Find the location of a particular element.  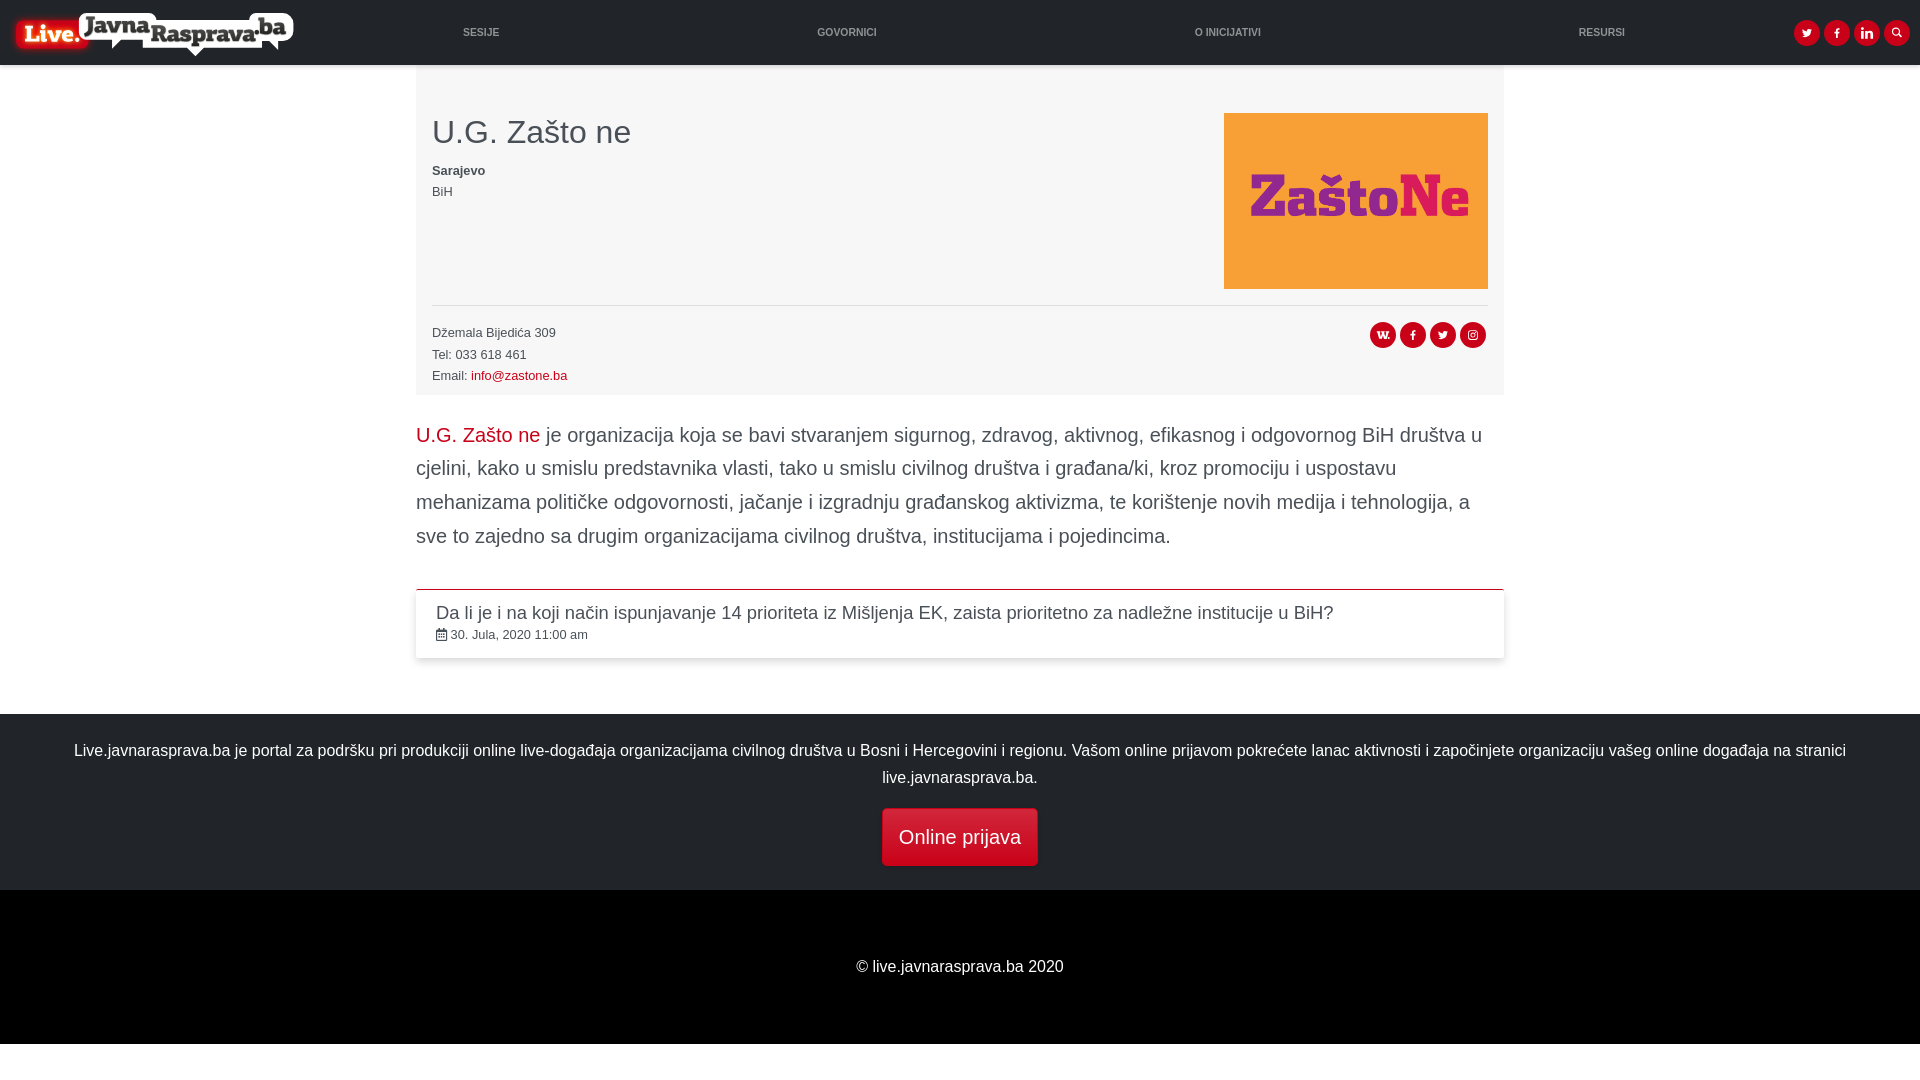

O INICIJATIVI is located at coordinates (1228, 32).